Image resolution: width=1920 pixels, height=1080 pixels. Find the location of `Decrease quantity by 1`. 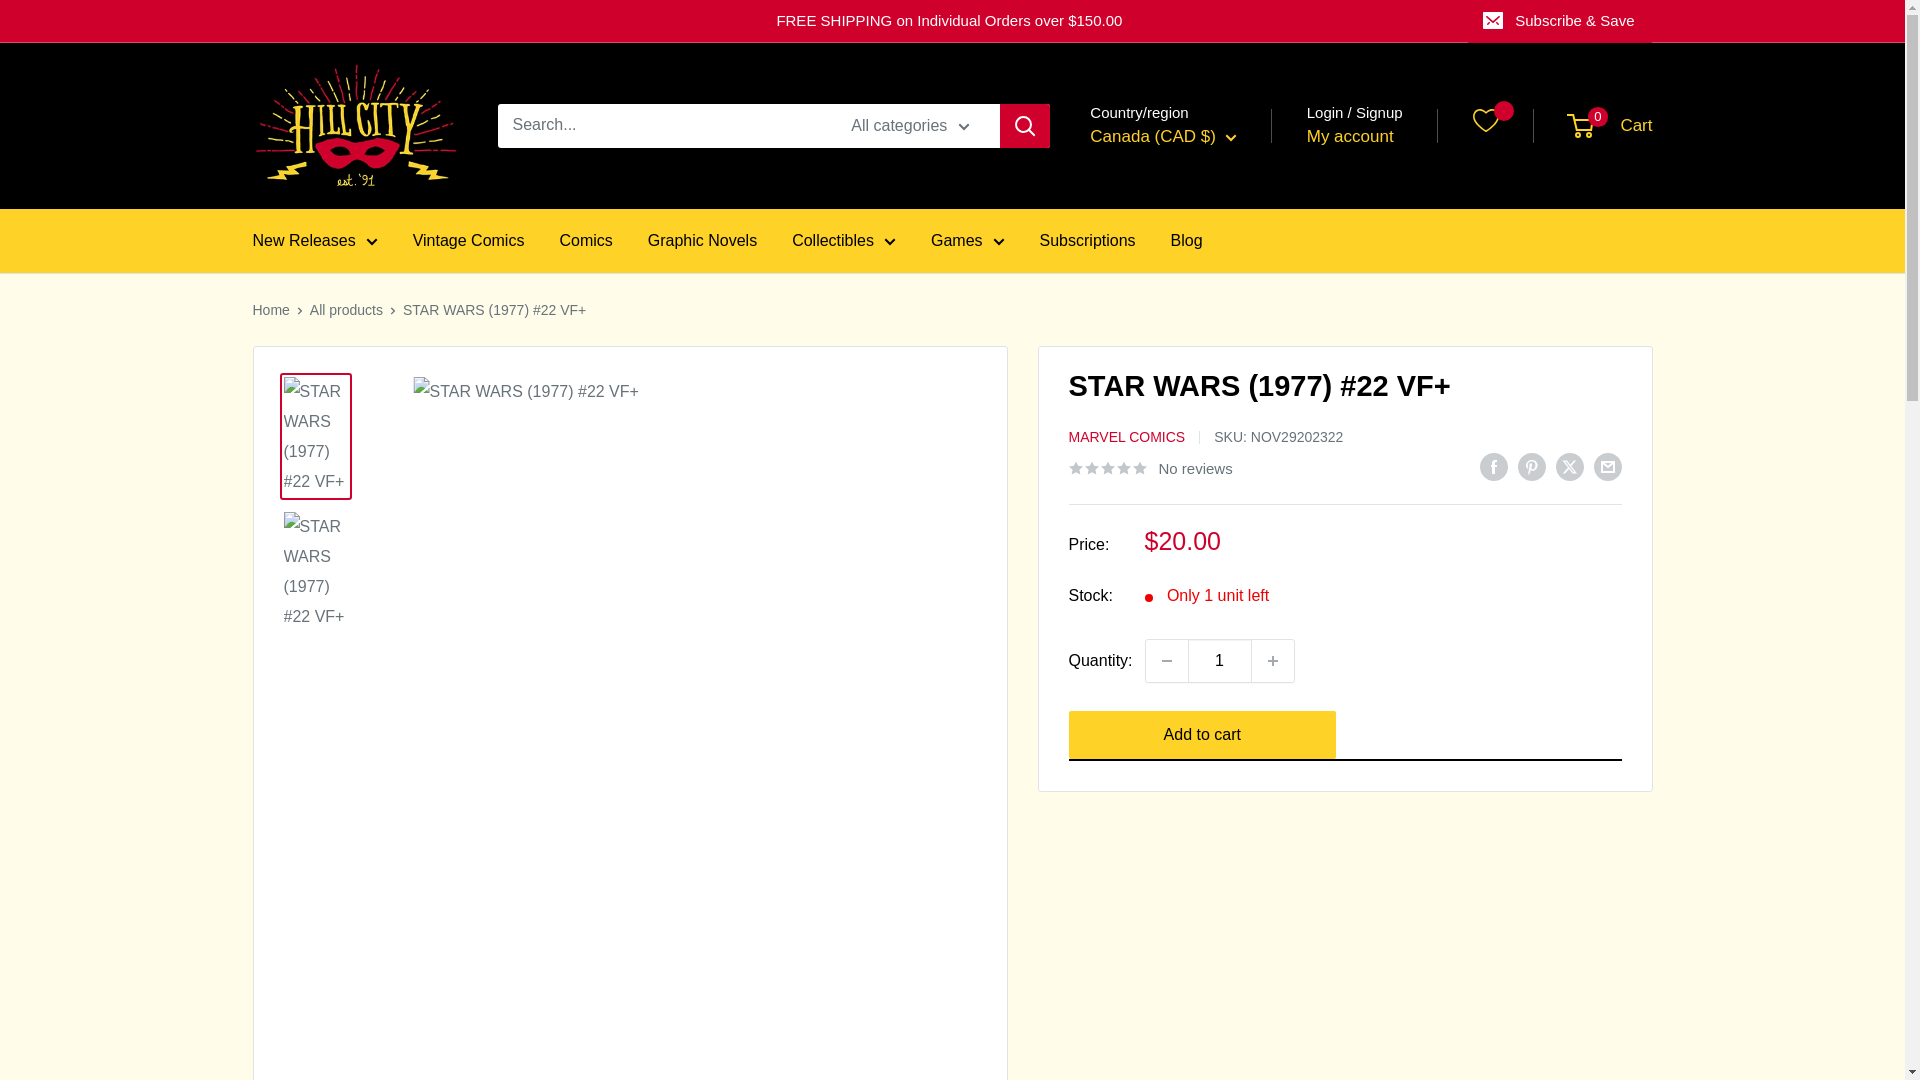

Decrease quantity by 1 is located at coordinates (1167, 660).